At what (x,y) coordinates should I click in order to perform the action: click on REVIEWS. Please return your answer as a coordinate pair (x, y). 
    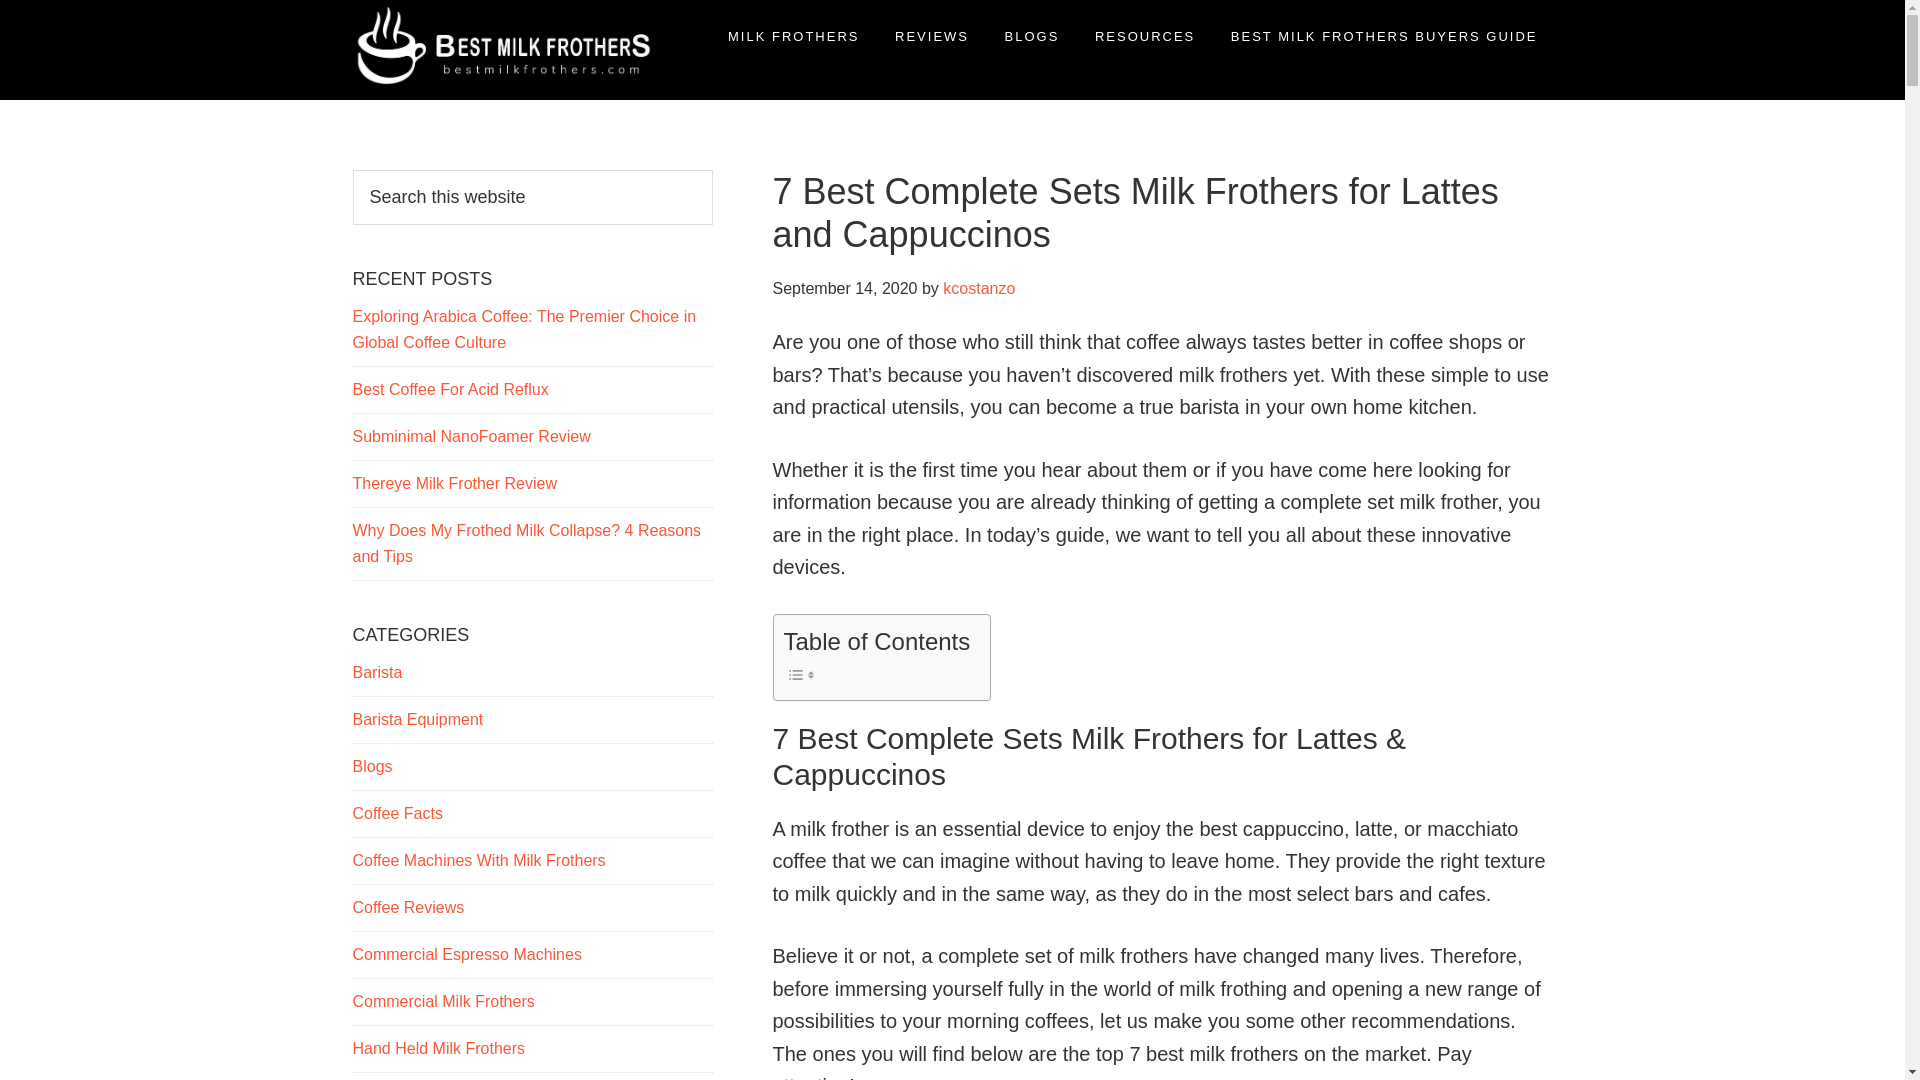
    Looking at the image, I should click on (931, 36).